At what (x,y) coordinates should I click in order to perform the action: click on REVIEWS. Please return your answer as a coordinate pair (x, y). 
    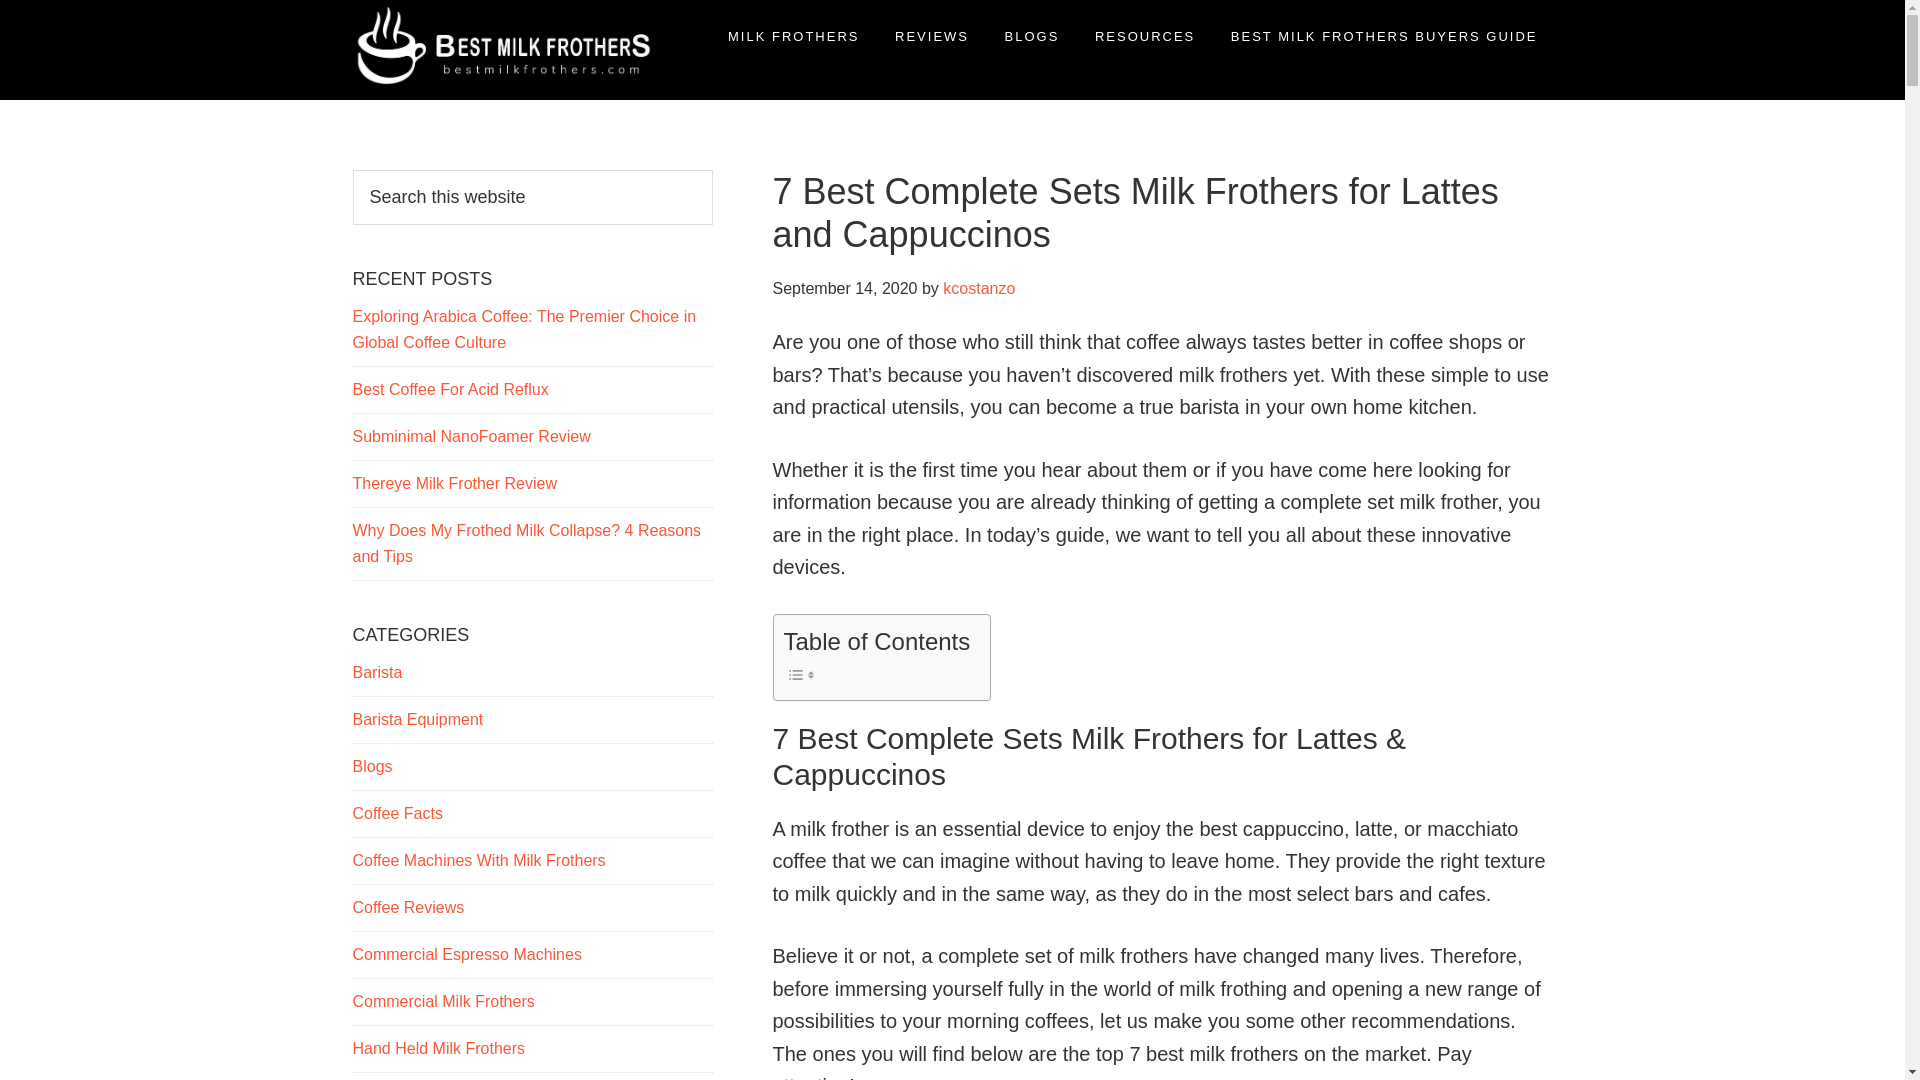
    Looking at the image, I should click on (931, 36).